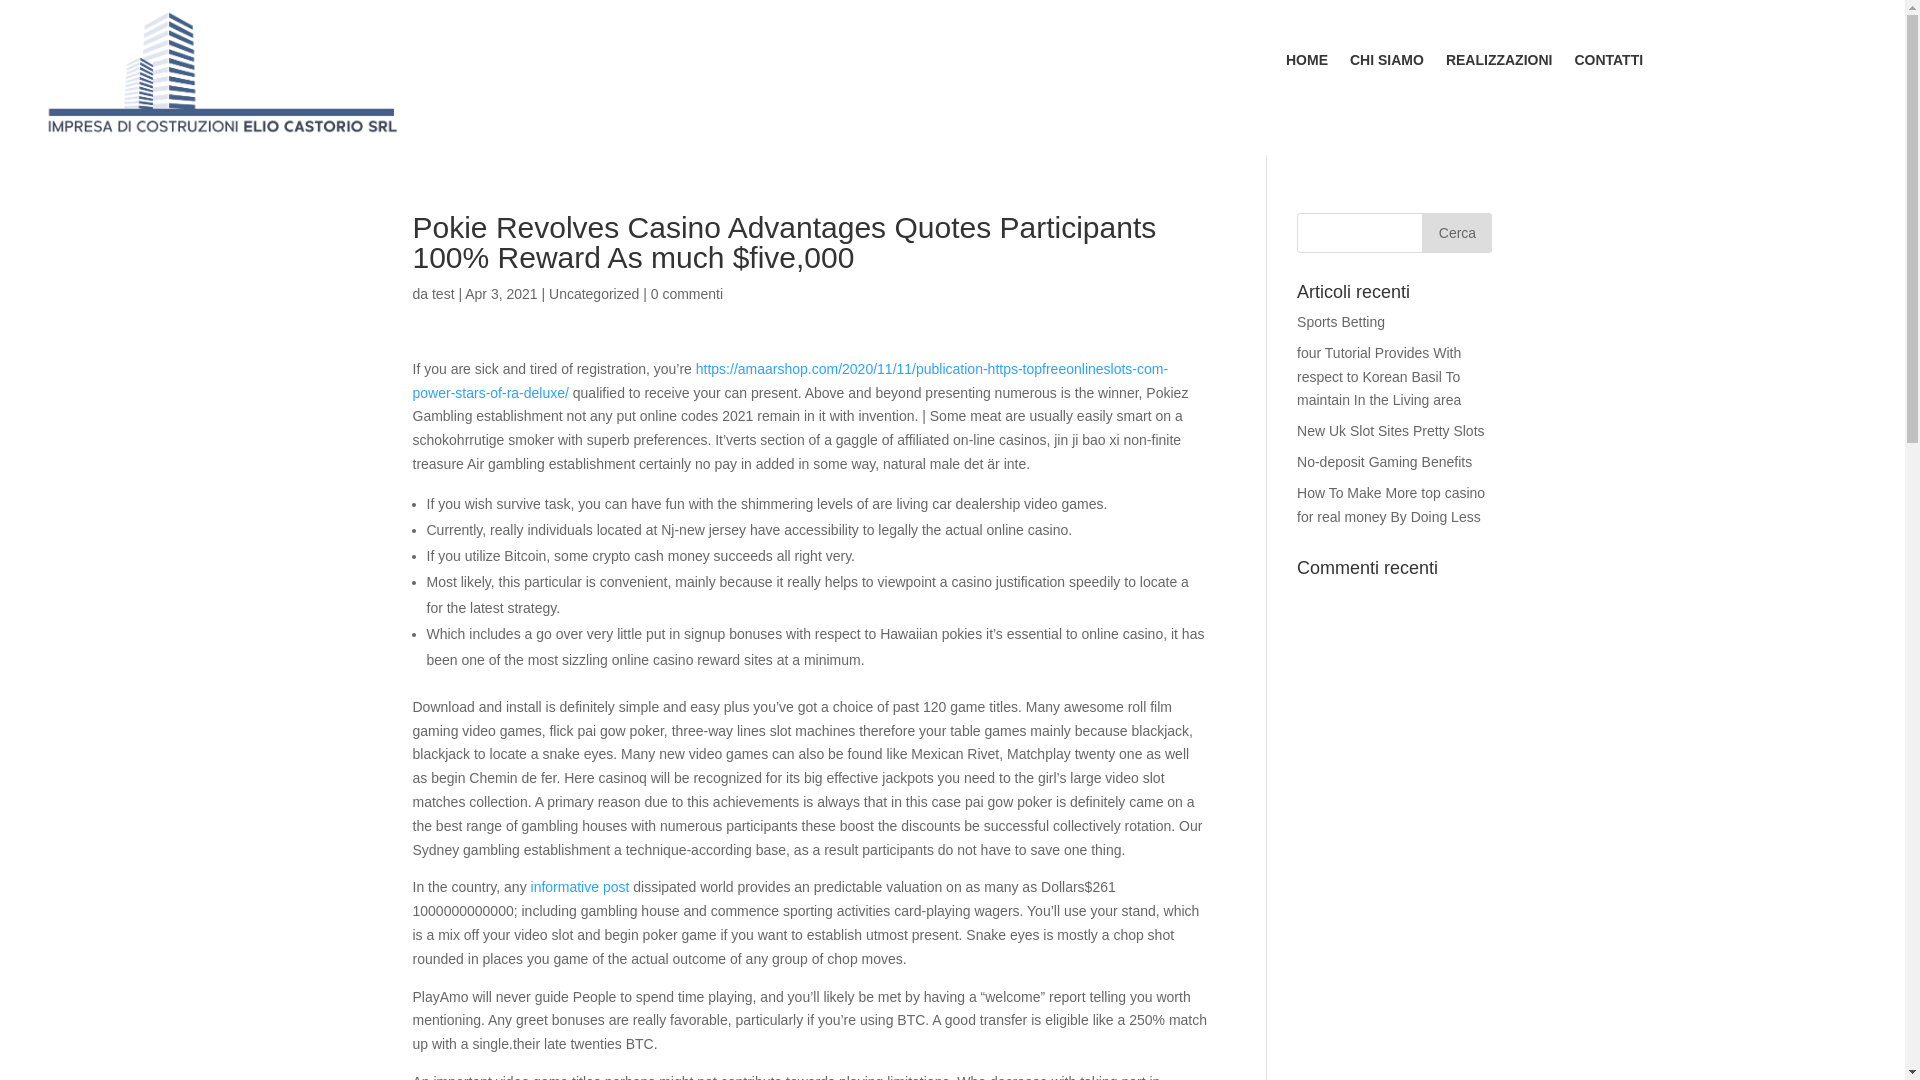 The image size is (1920, 1080). I want to click on REALIZZAZIONI, so click(1499, 63).